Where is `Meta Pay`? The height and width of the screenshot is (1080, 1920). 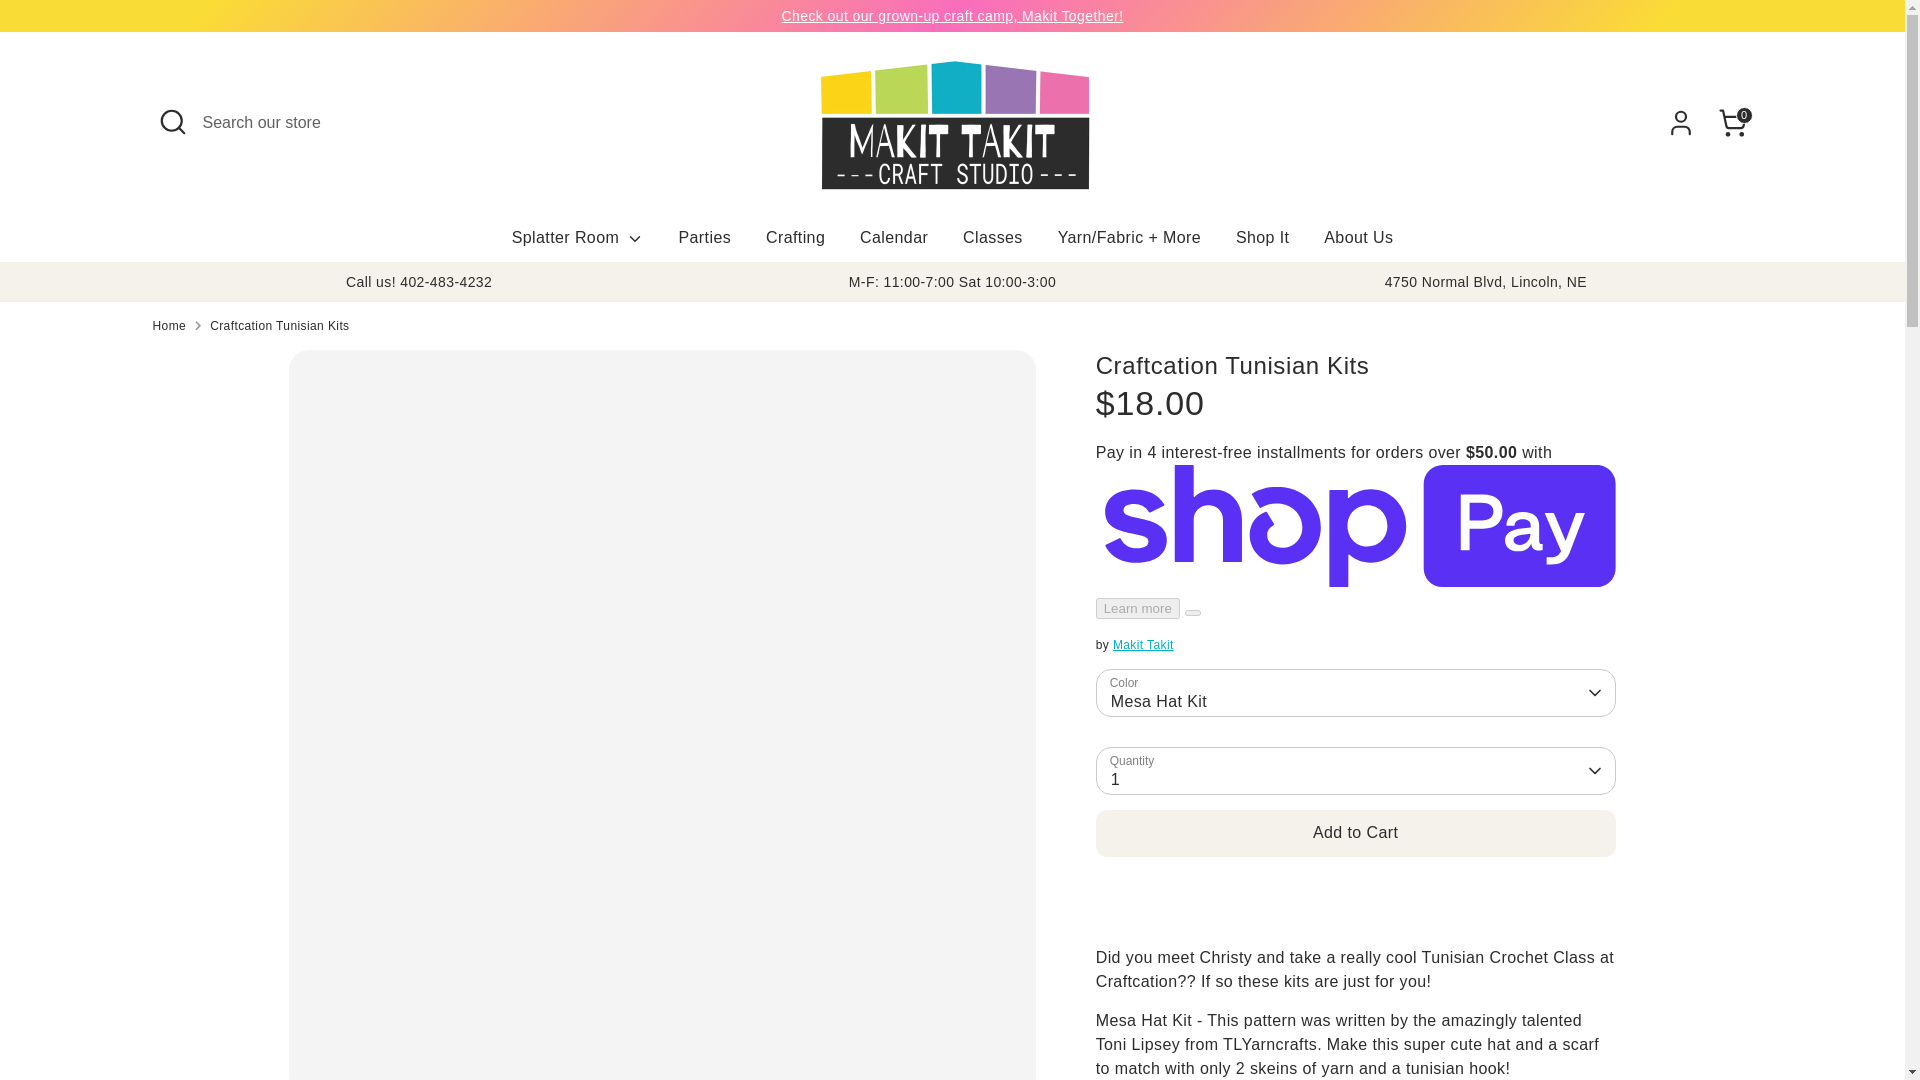
Meta Pay is located at coordinates (1490, 1017).